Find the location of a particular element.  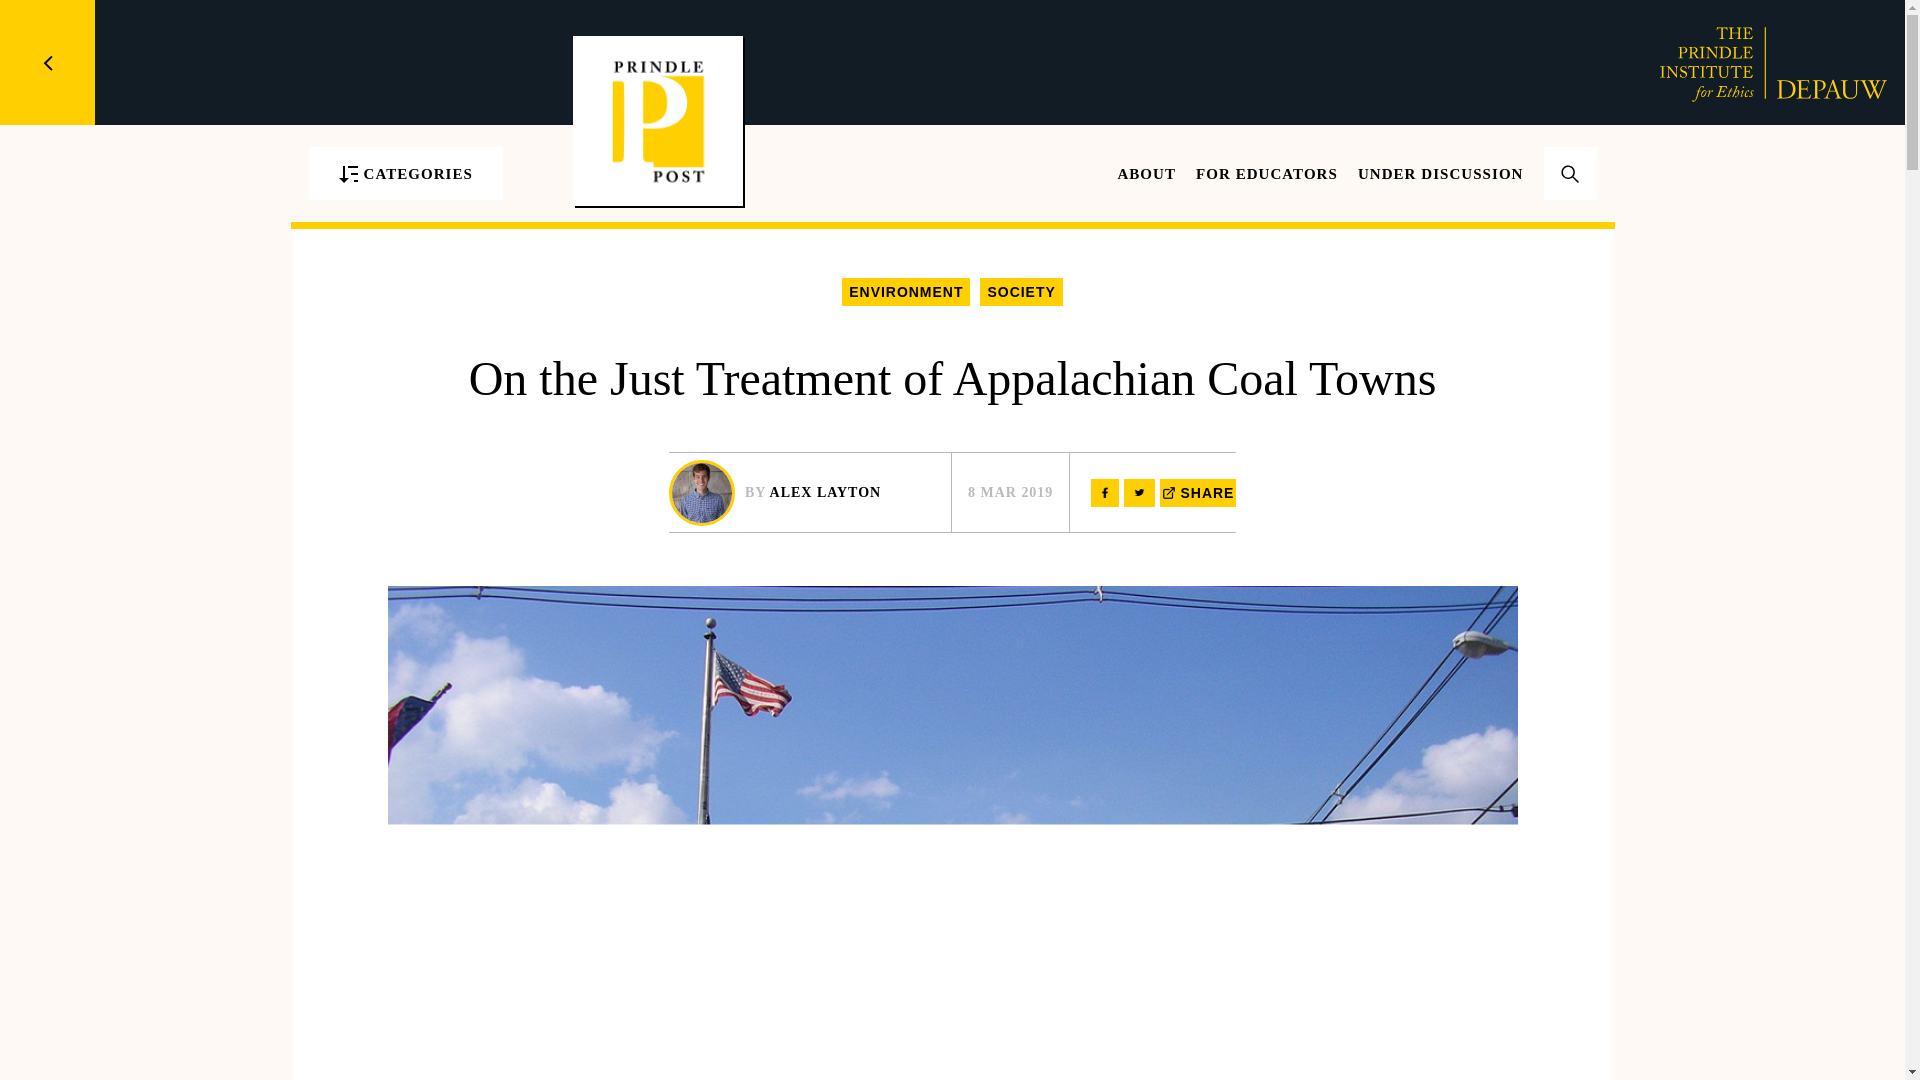

ENVIRONMENT is located at coordinates (906, 291).